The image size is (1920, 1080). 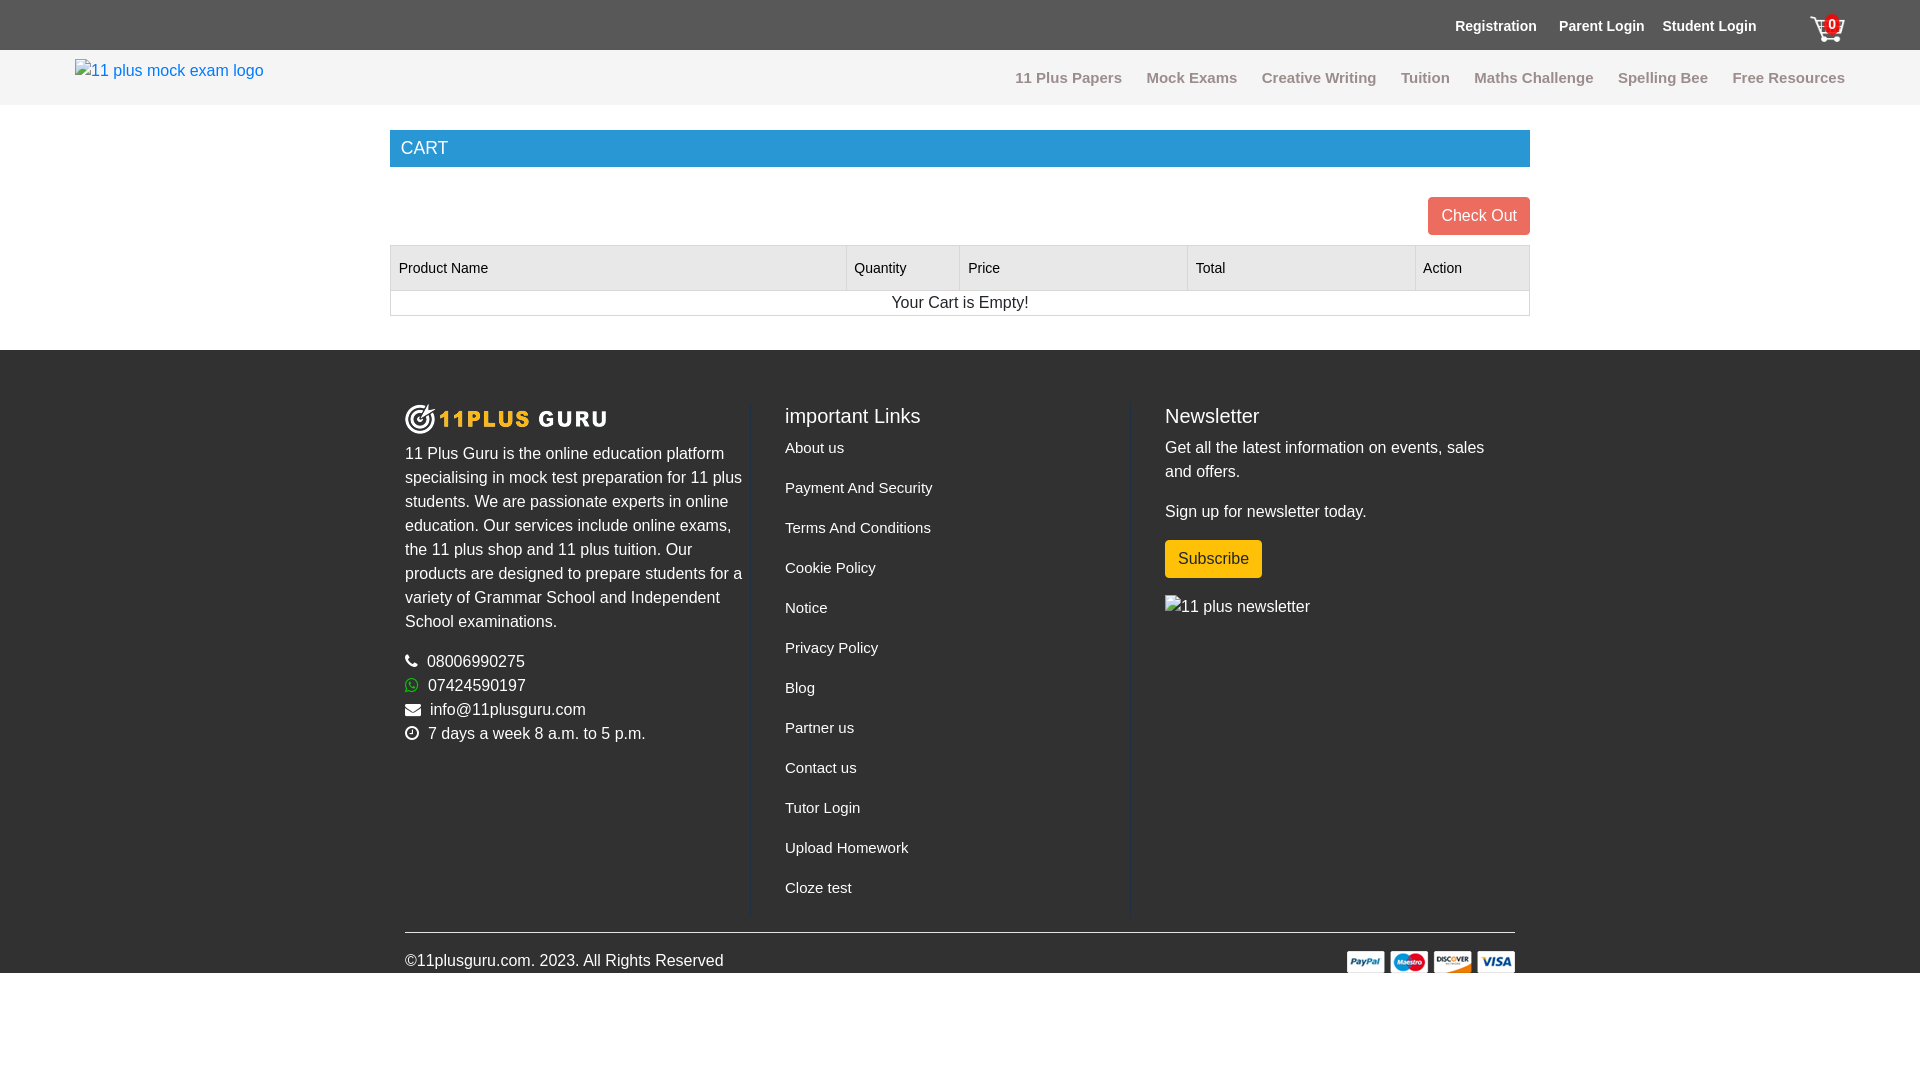 What do you see at coordinates (859, 488) in the screenshot?
I see `Payment And Security` at bounding box center [859, 488].